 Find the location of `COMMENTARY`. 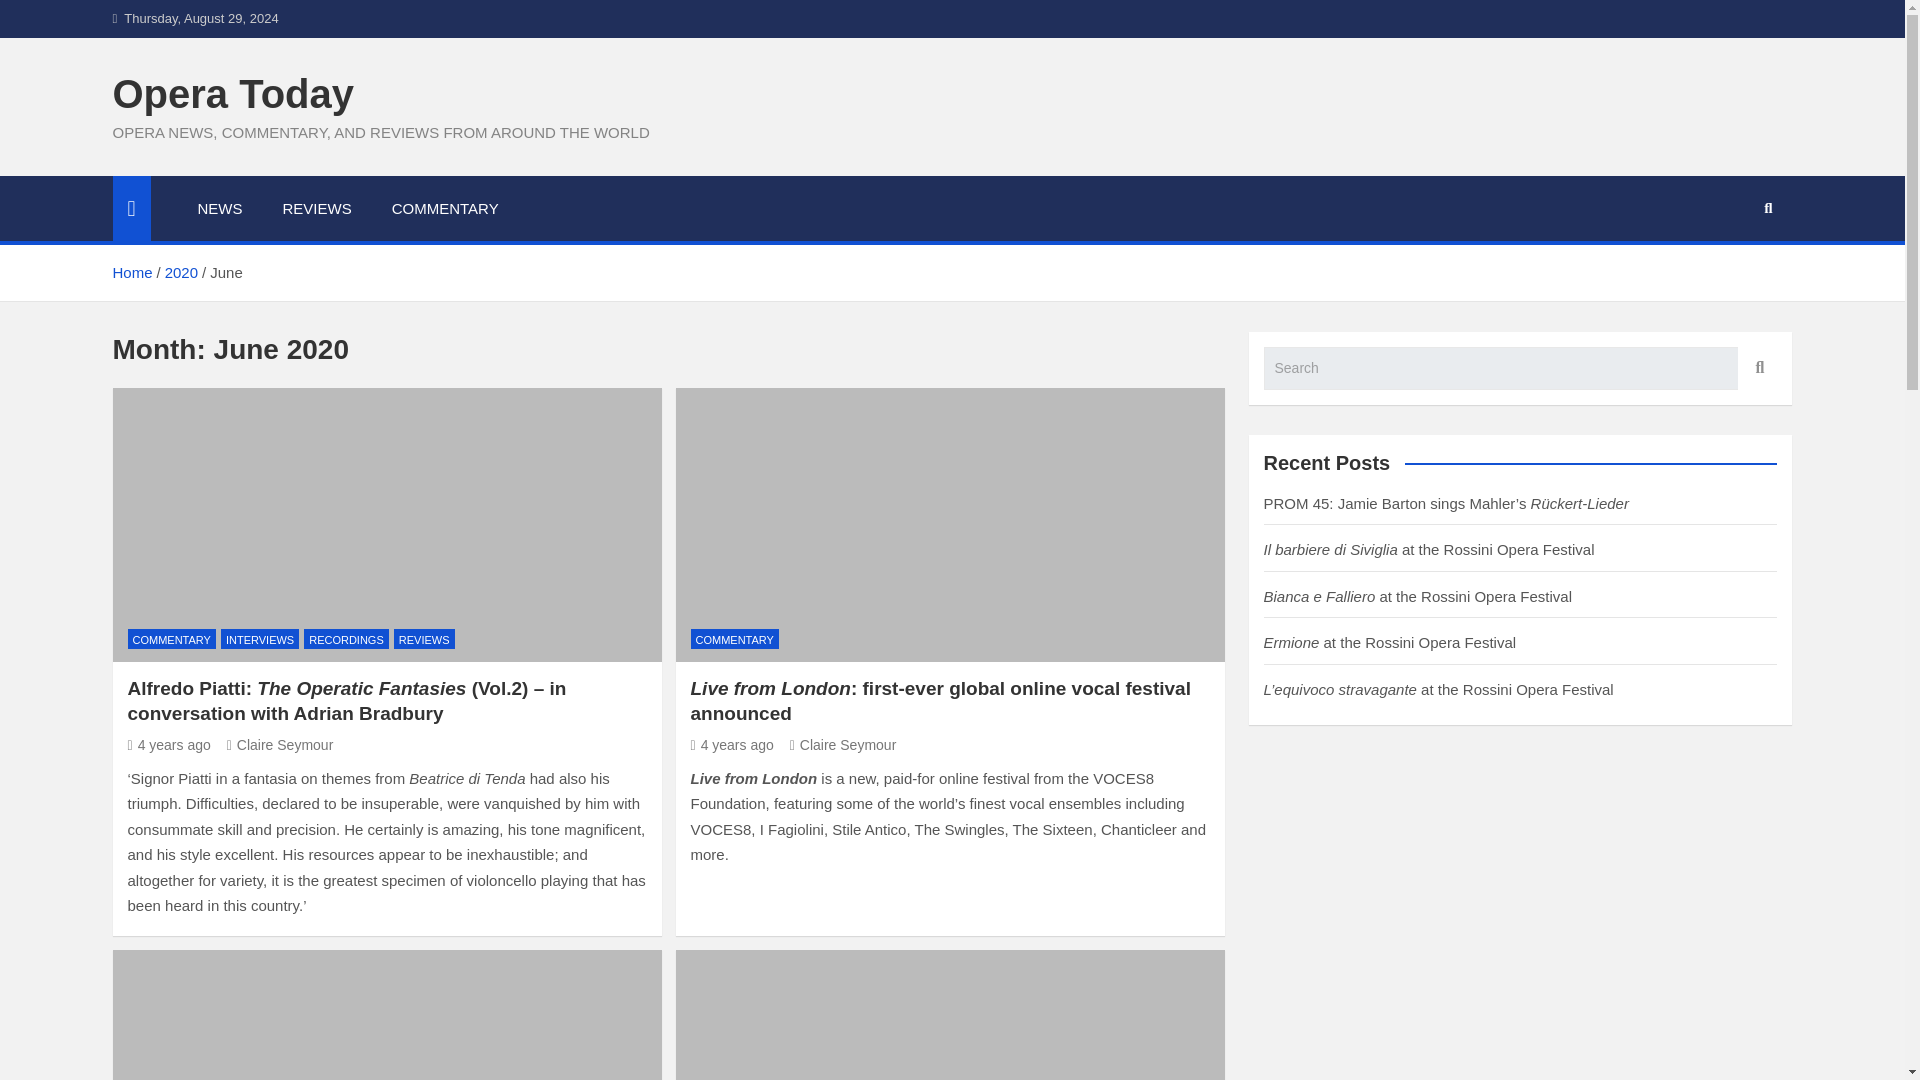

COMMENTARY is located at coordinates (172, 639).